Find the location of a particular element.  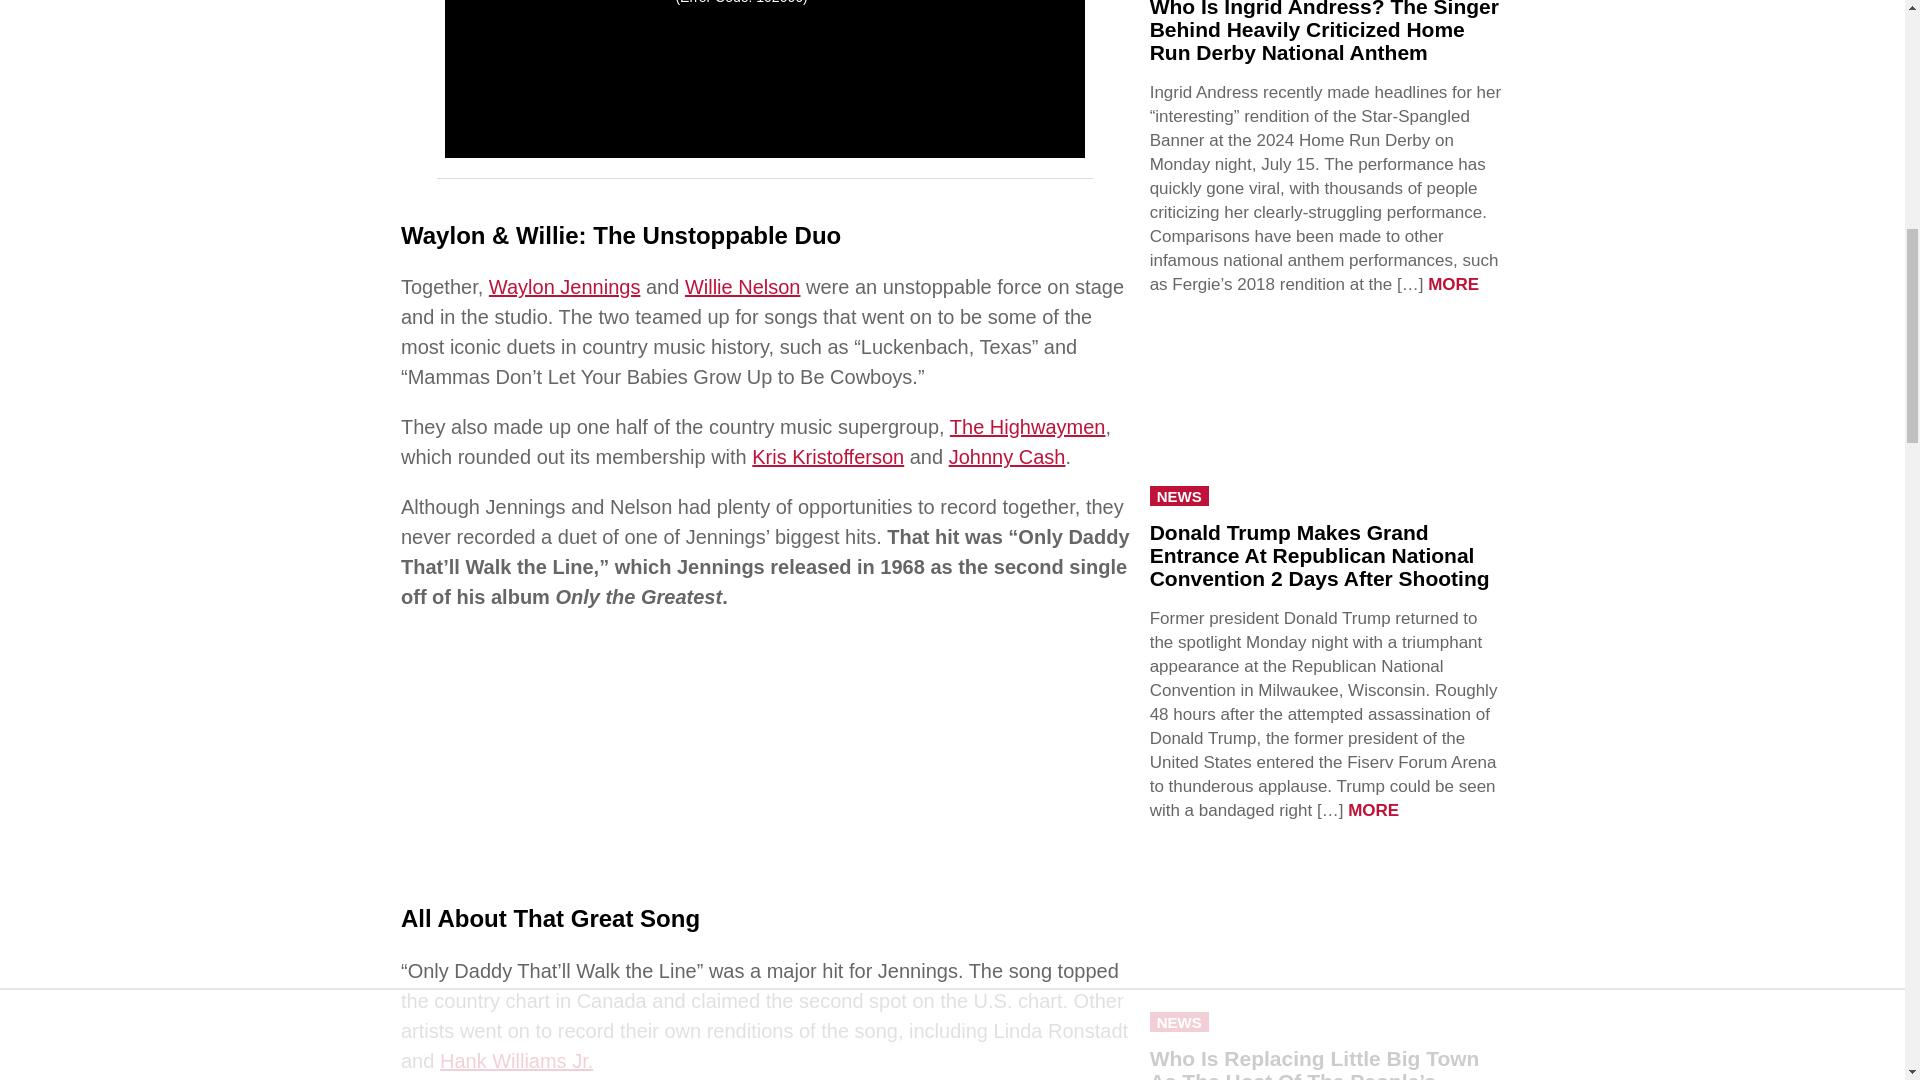

Johnny Cash is located at coordinates (1006, 456).